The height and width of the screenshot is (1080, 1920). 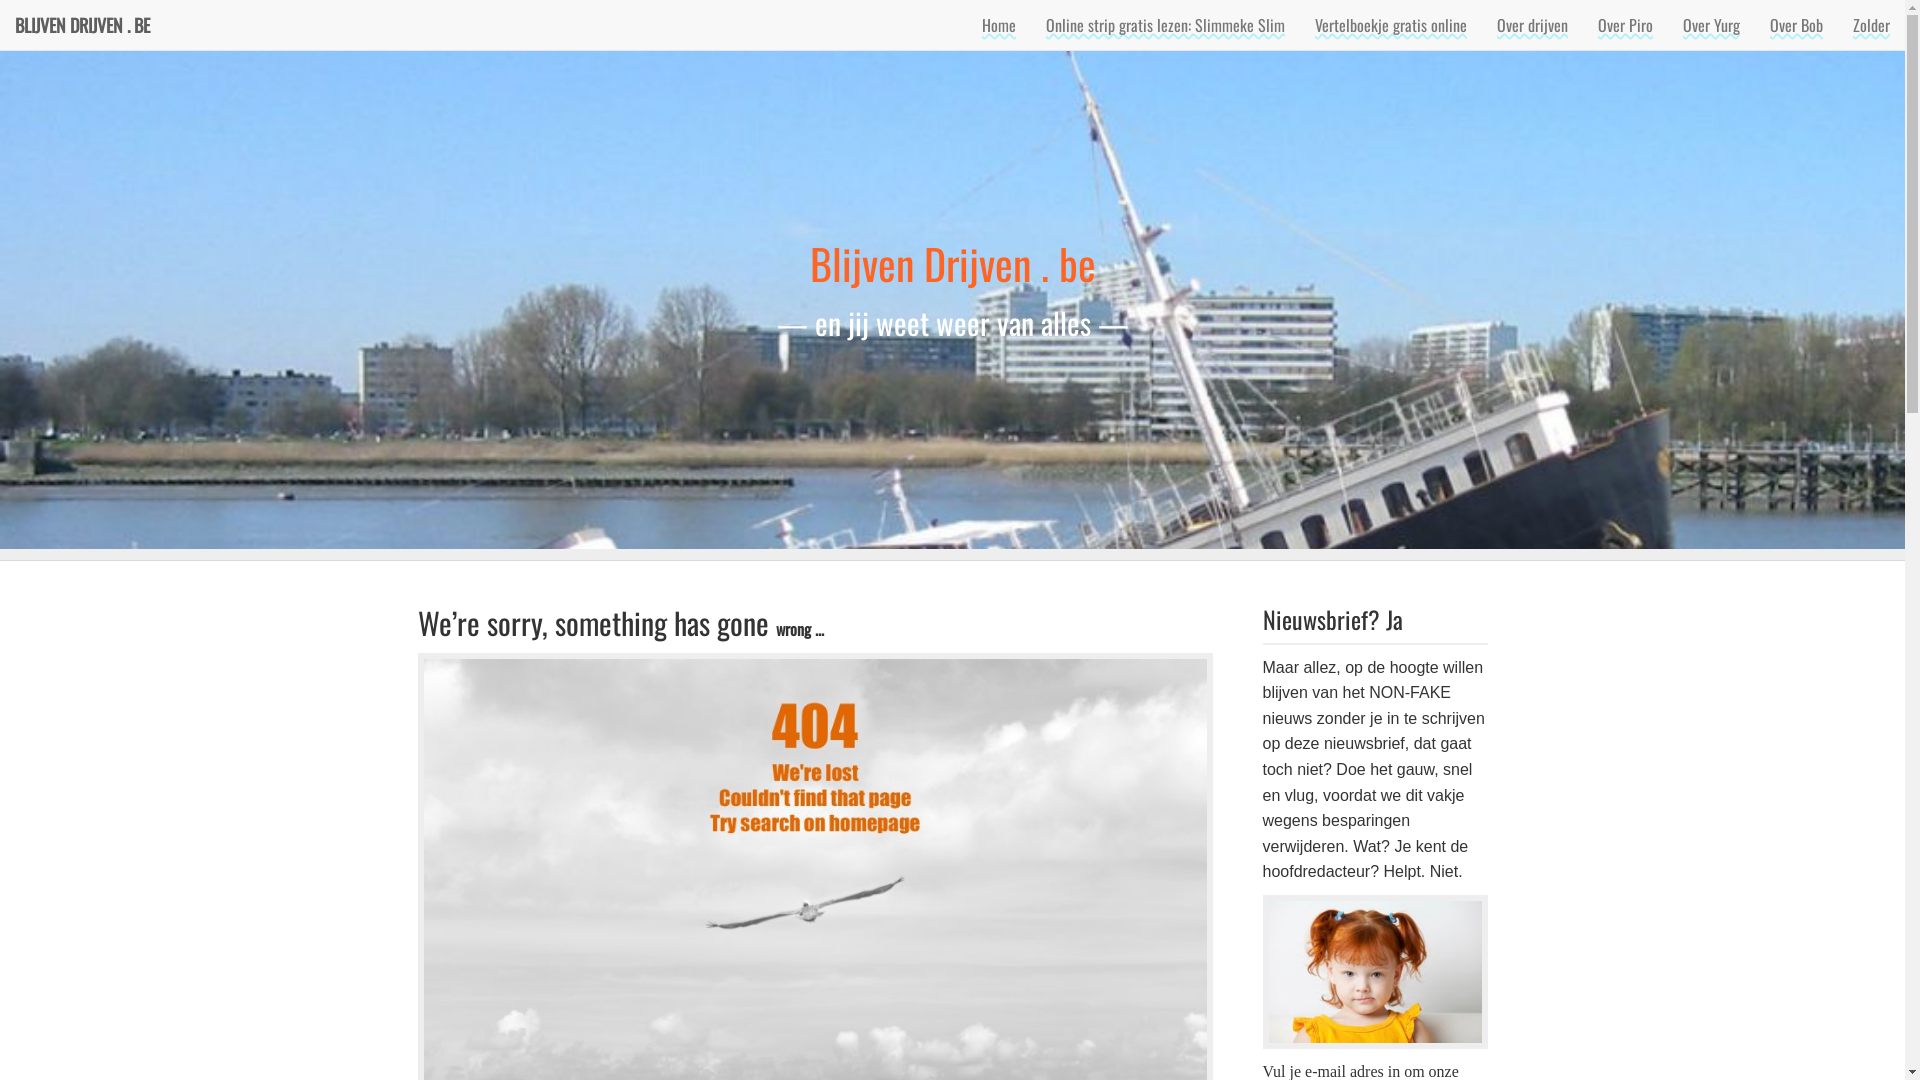 What do you see at coordinates (1712, 25) in the screenshot?
I see `Over Yurg` at bounding box center [1712, 25].